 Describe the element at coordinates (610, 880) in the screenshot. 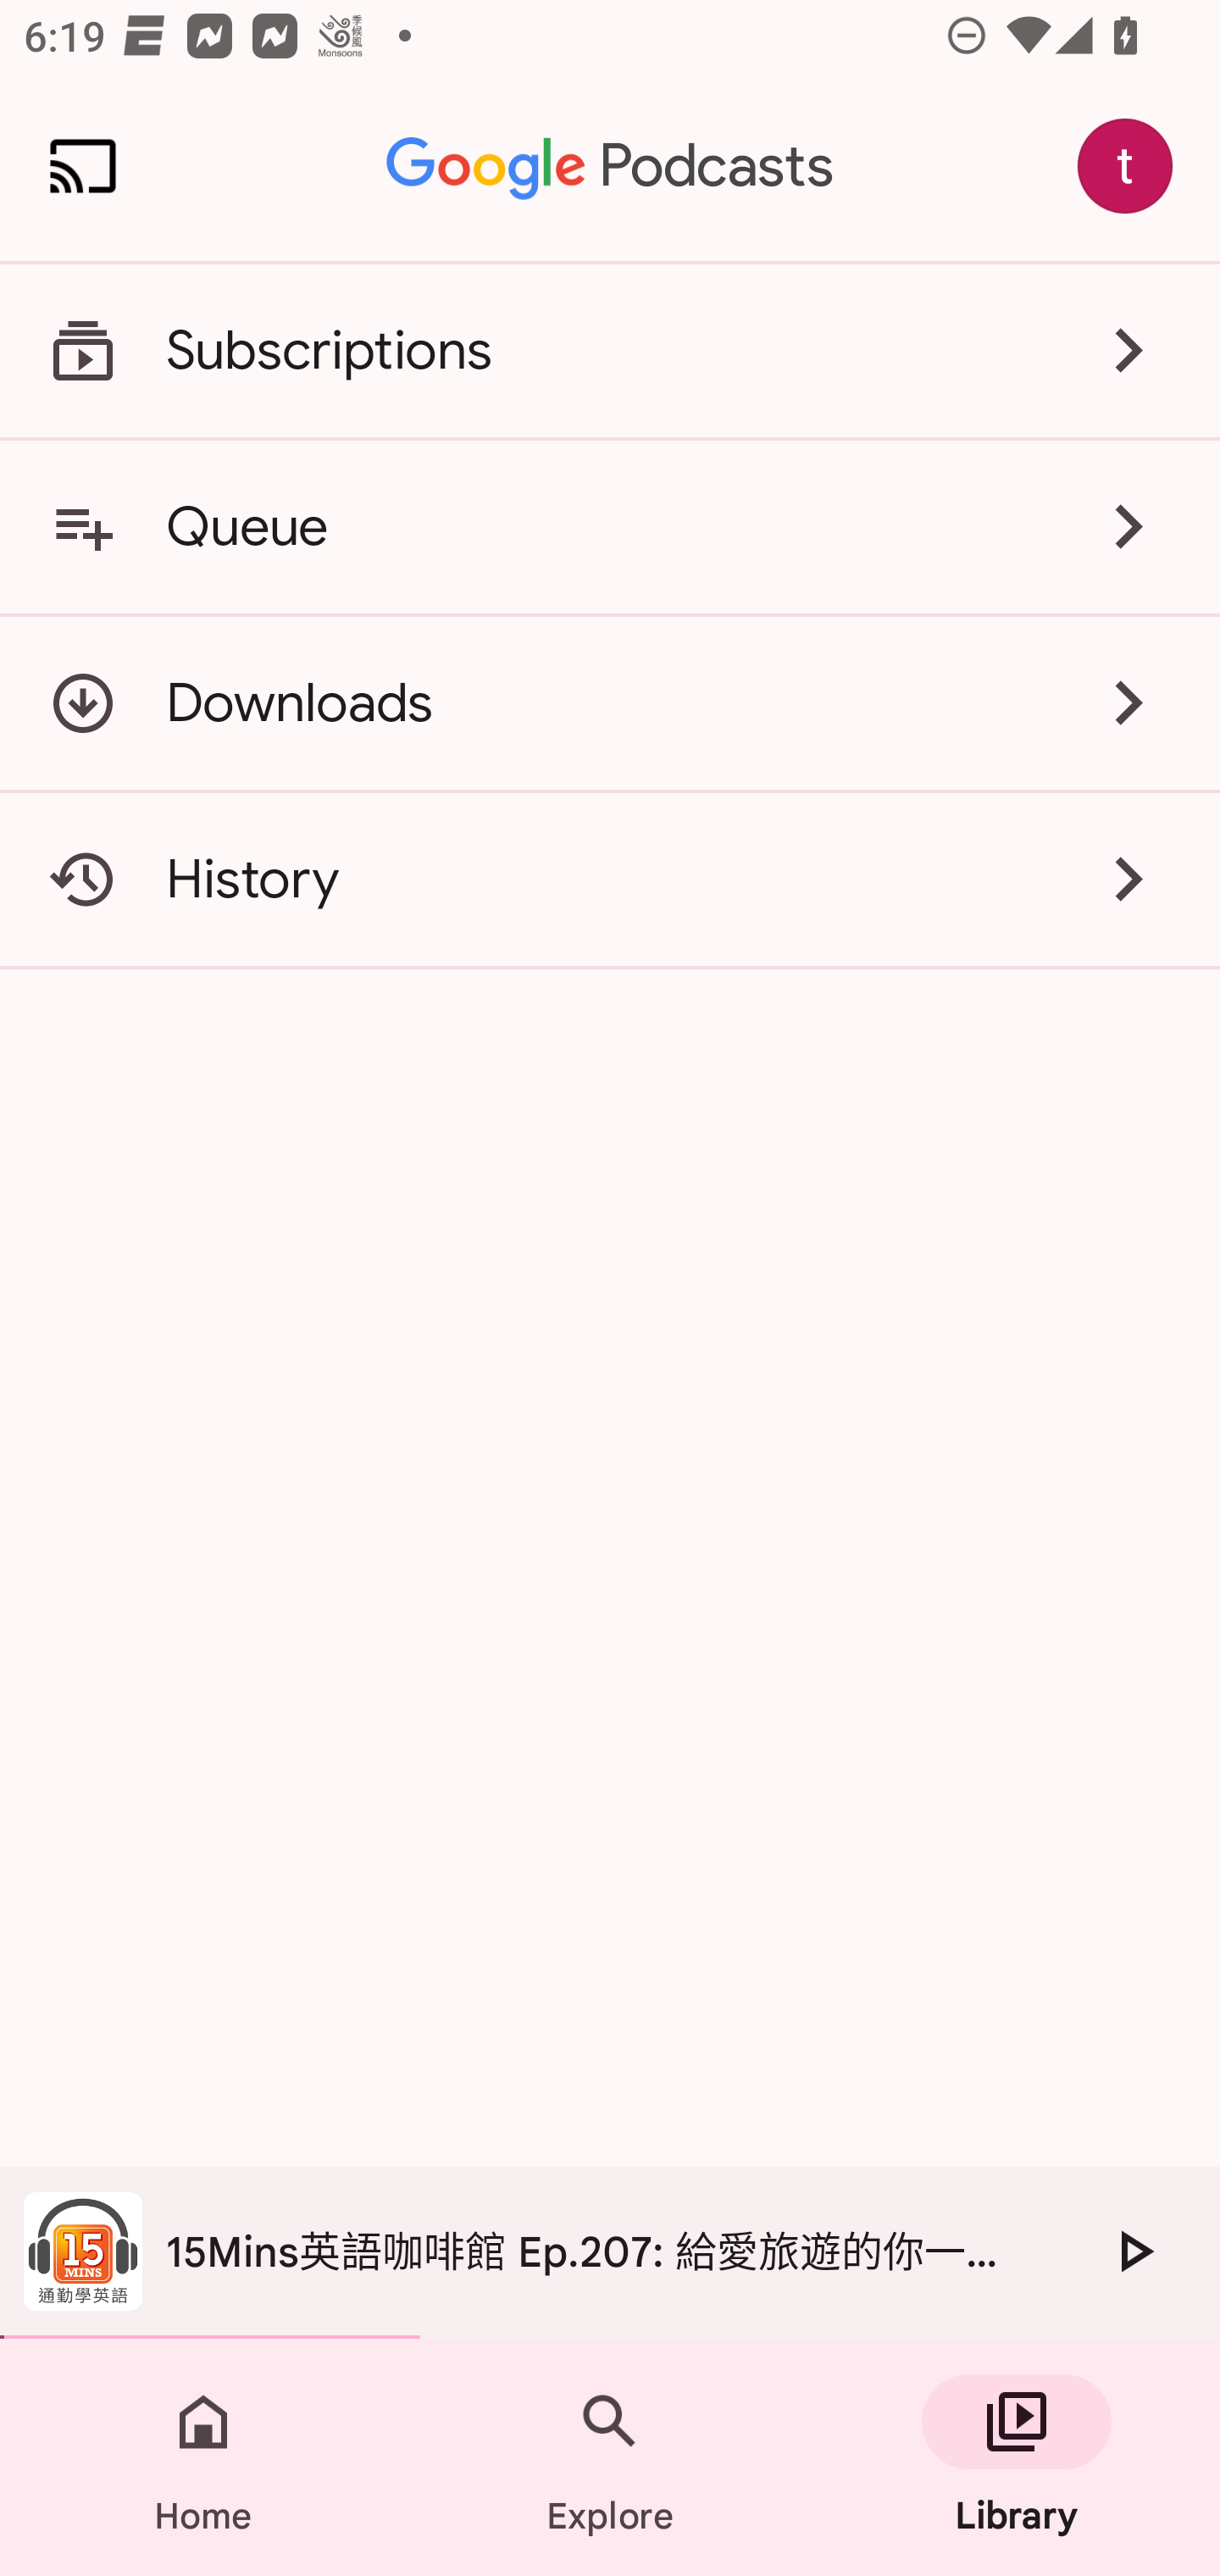

I see `History` at that location.